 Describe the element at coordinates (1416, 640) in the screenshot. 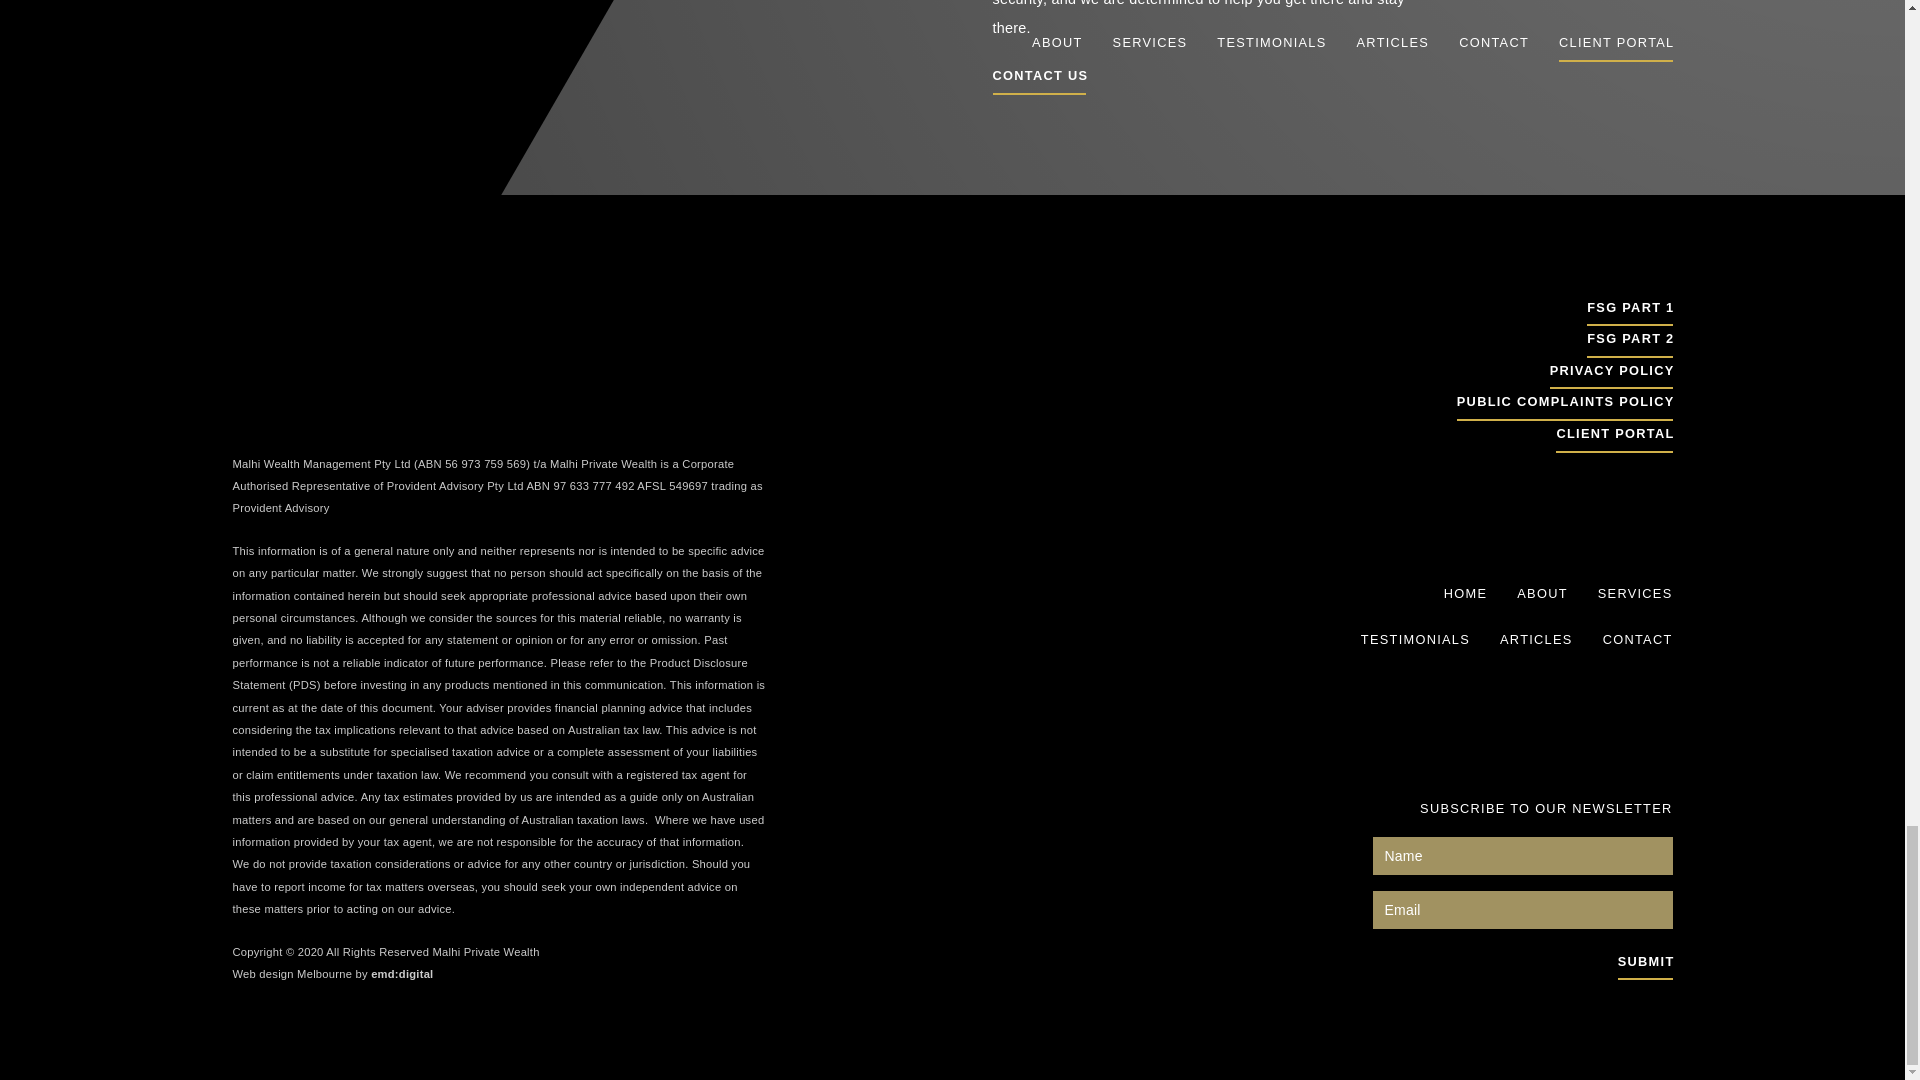

I see `TESTIMONIALS` at that location.